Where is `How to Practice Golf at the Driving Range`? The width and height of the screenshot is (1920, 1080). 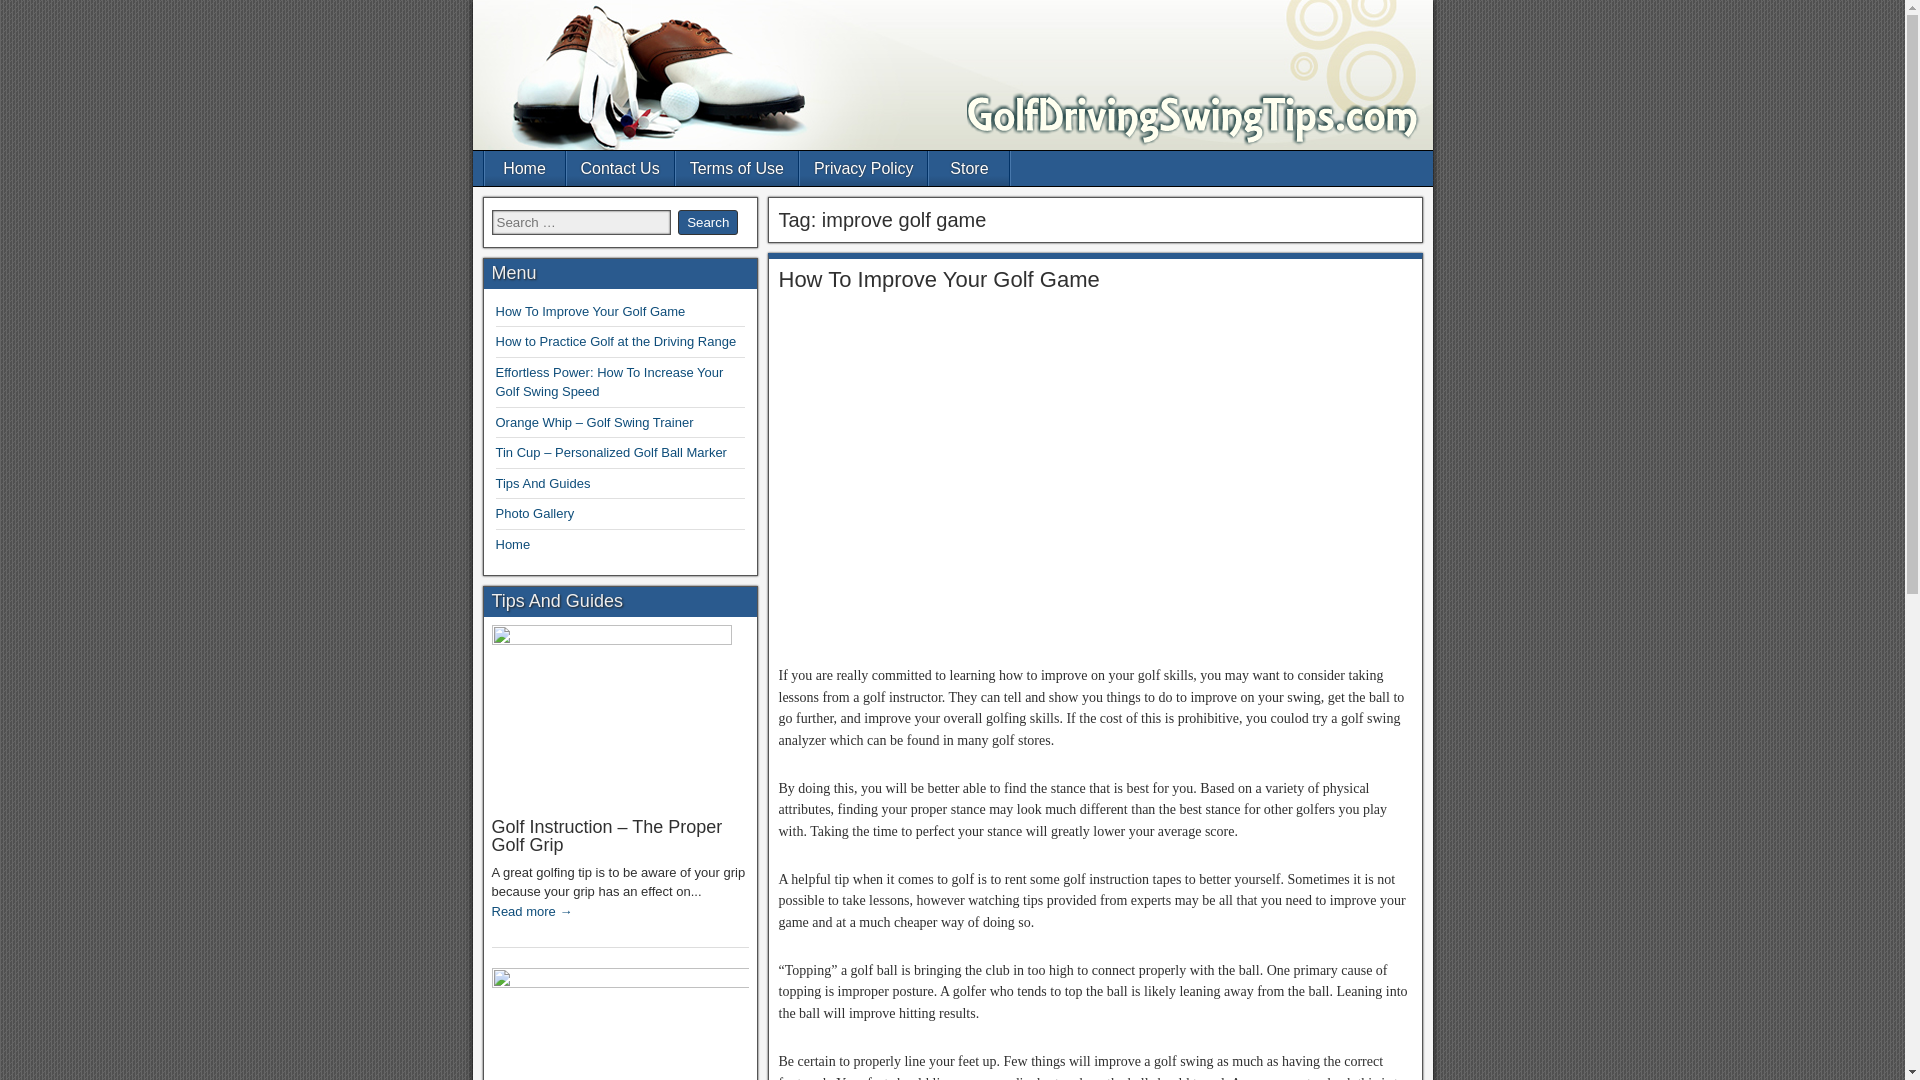 How to Practice Golf at the Driving Range is located at coordinates (616, 340).